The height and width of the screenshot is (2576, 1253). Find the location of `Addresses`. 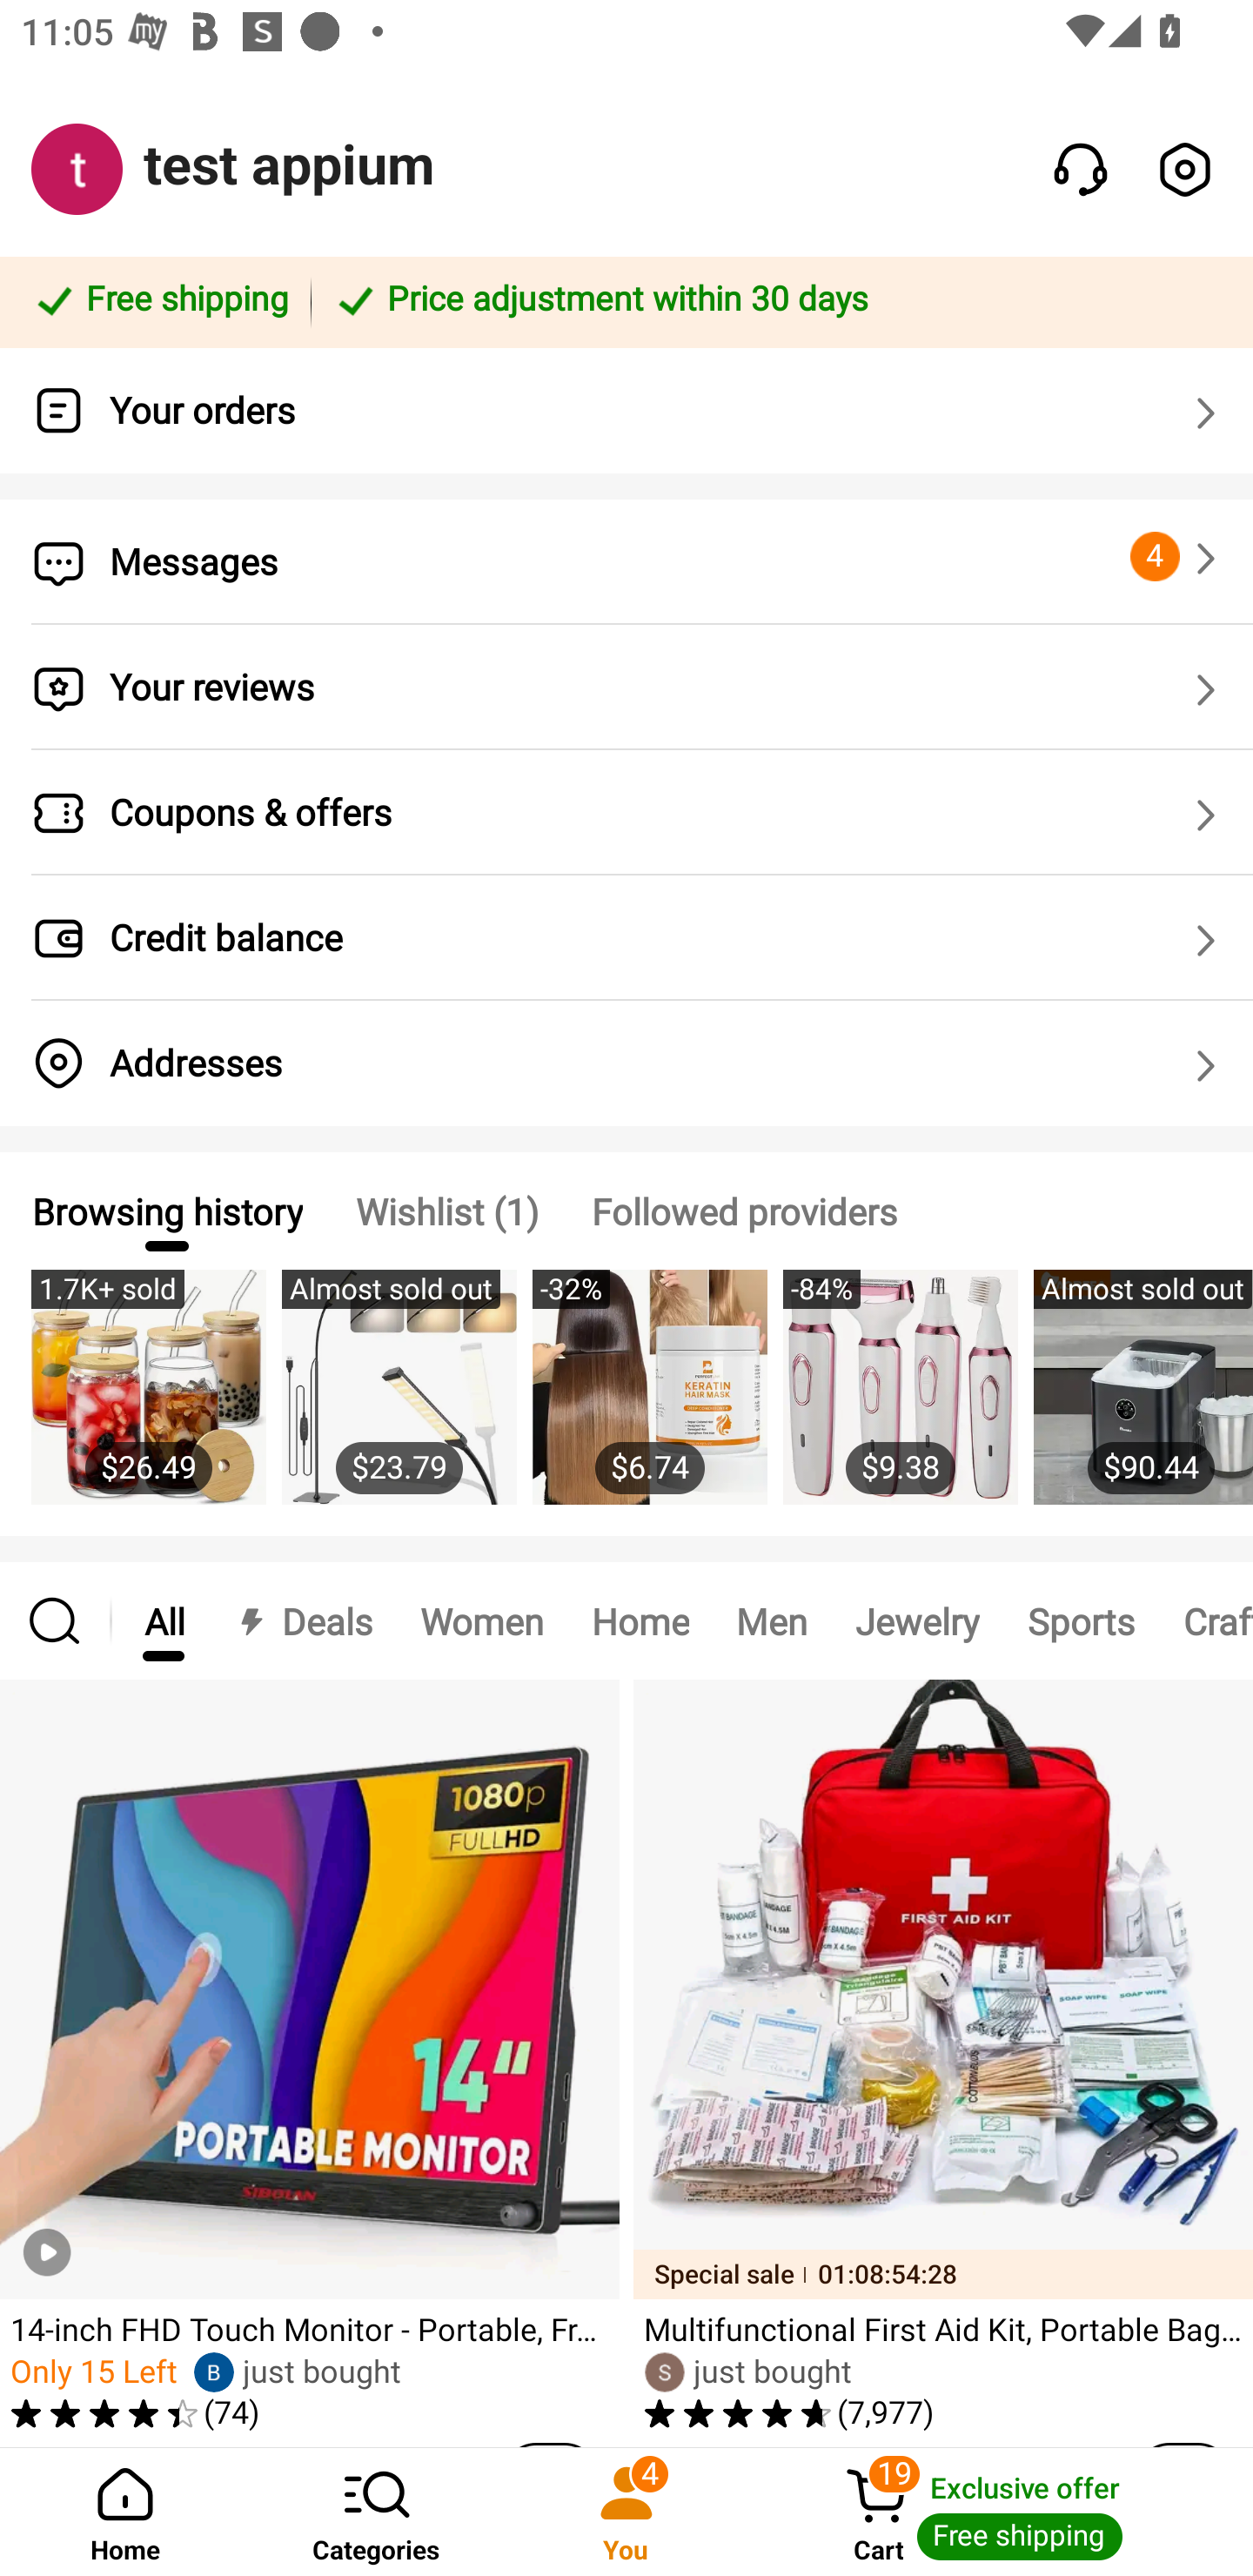

Addresses is located at coordinates (626, 1063).